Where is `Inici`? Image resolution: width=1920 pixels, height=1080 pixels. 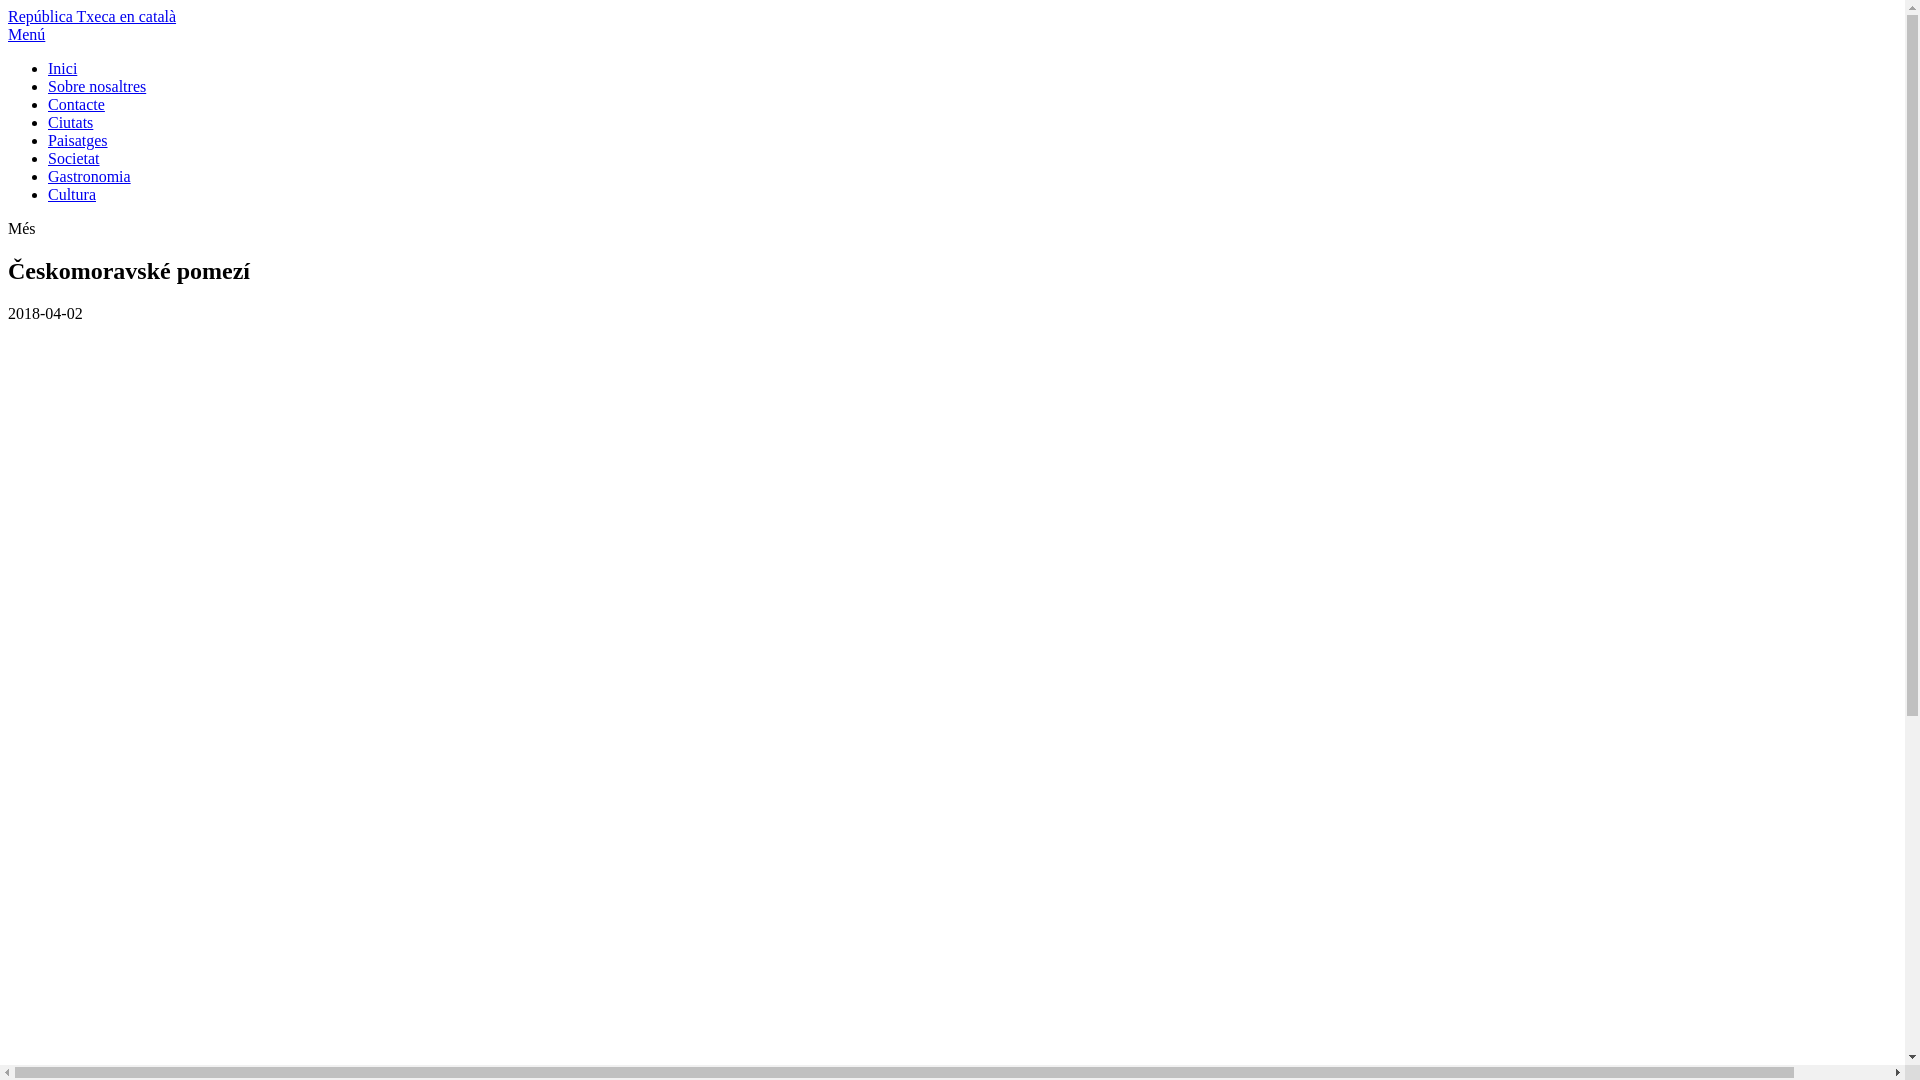
Inici is located at coordinates (62, 68).